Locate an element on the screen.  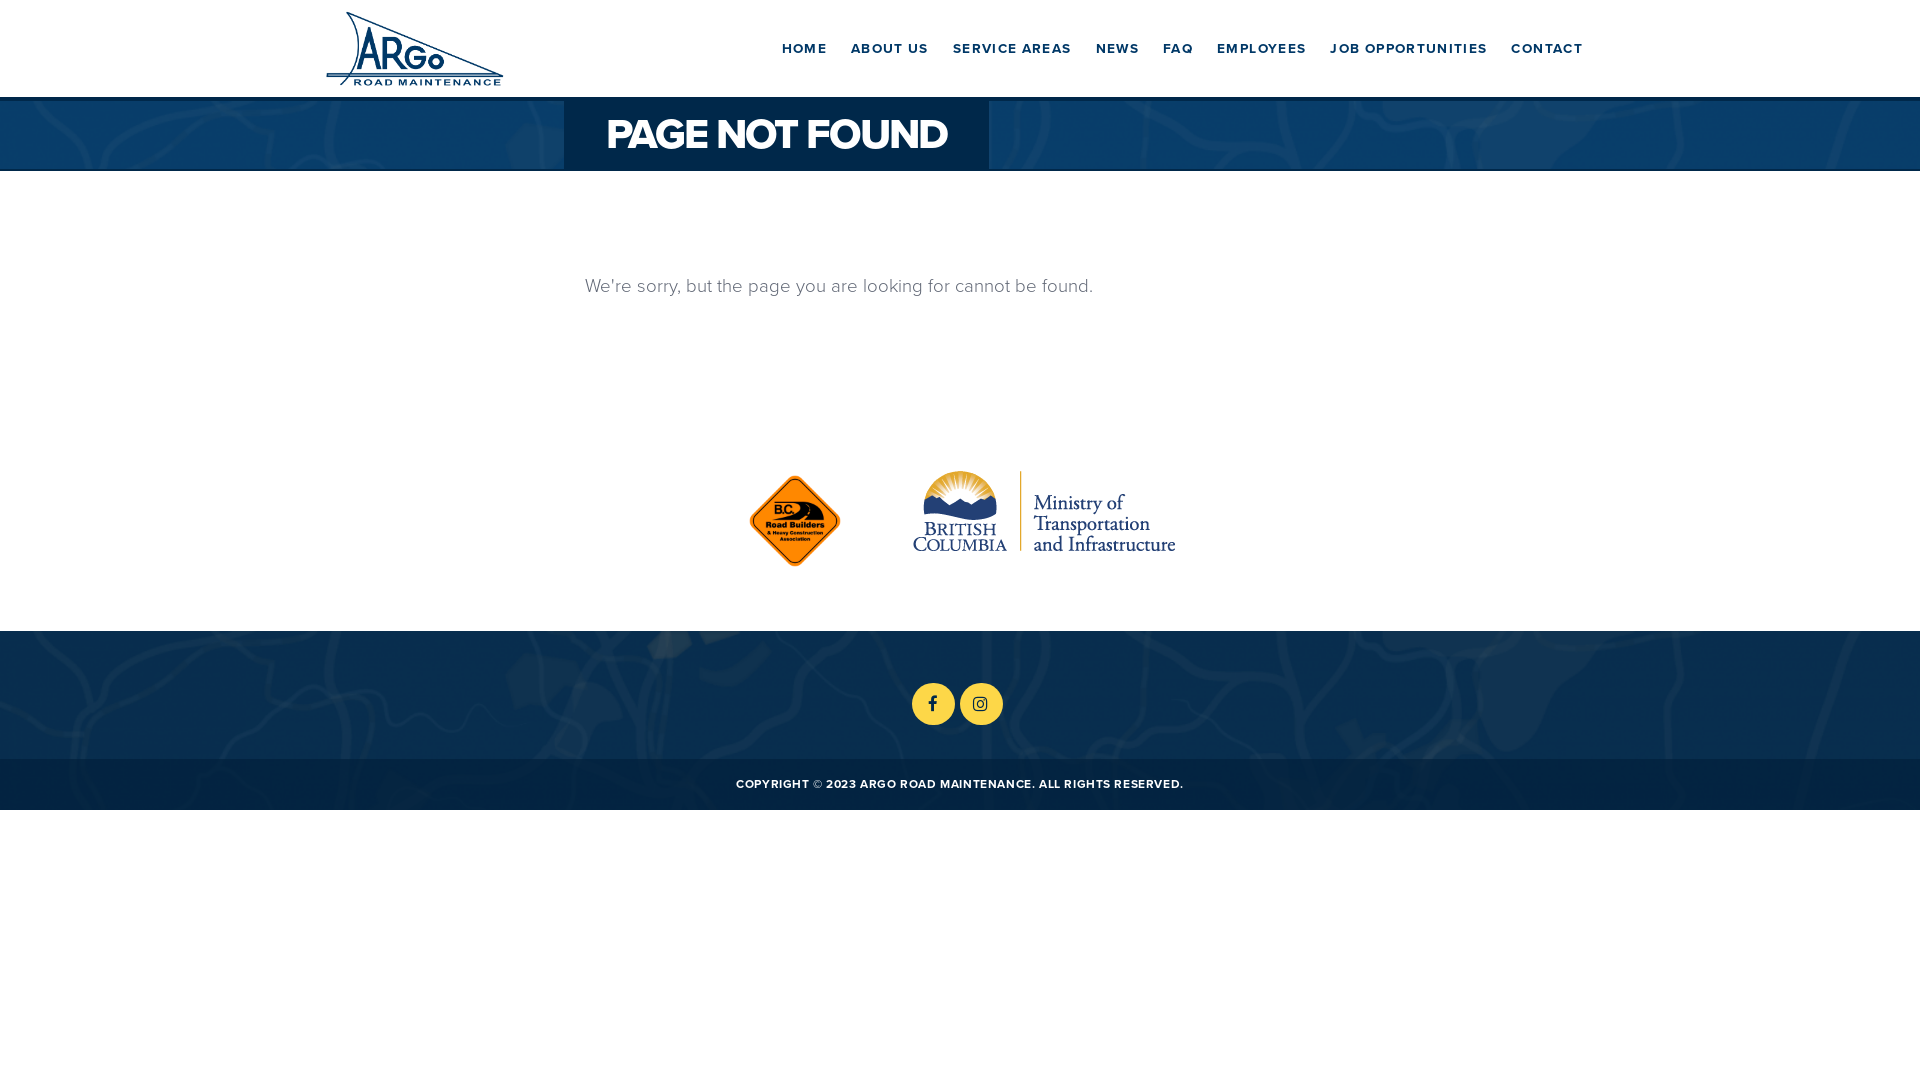
EMPLOYEES is located at coordinates (1262, 49).